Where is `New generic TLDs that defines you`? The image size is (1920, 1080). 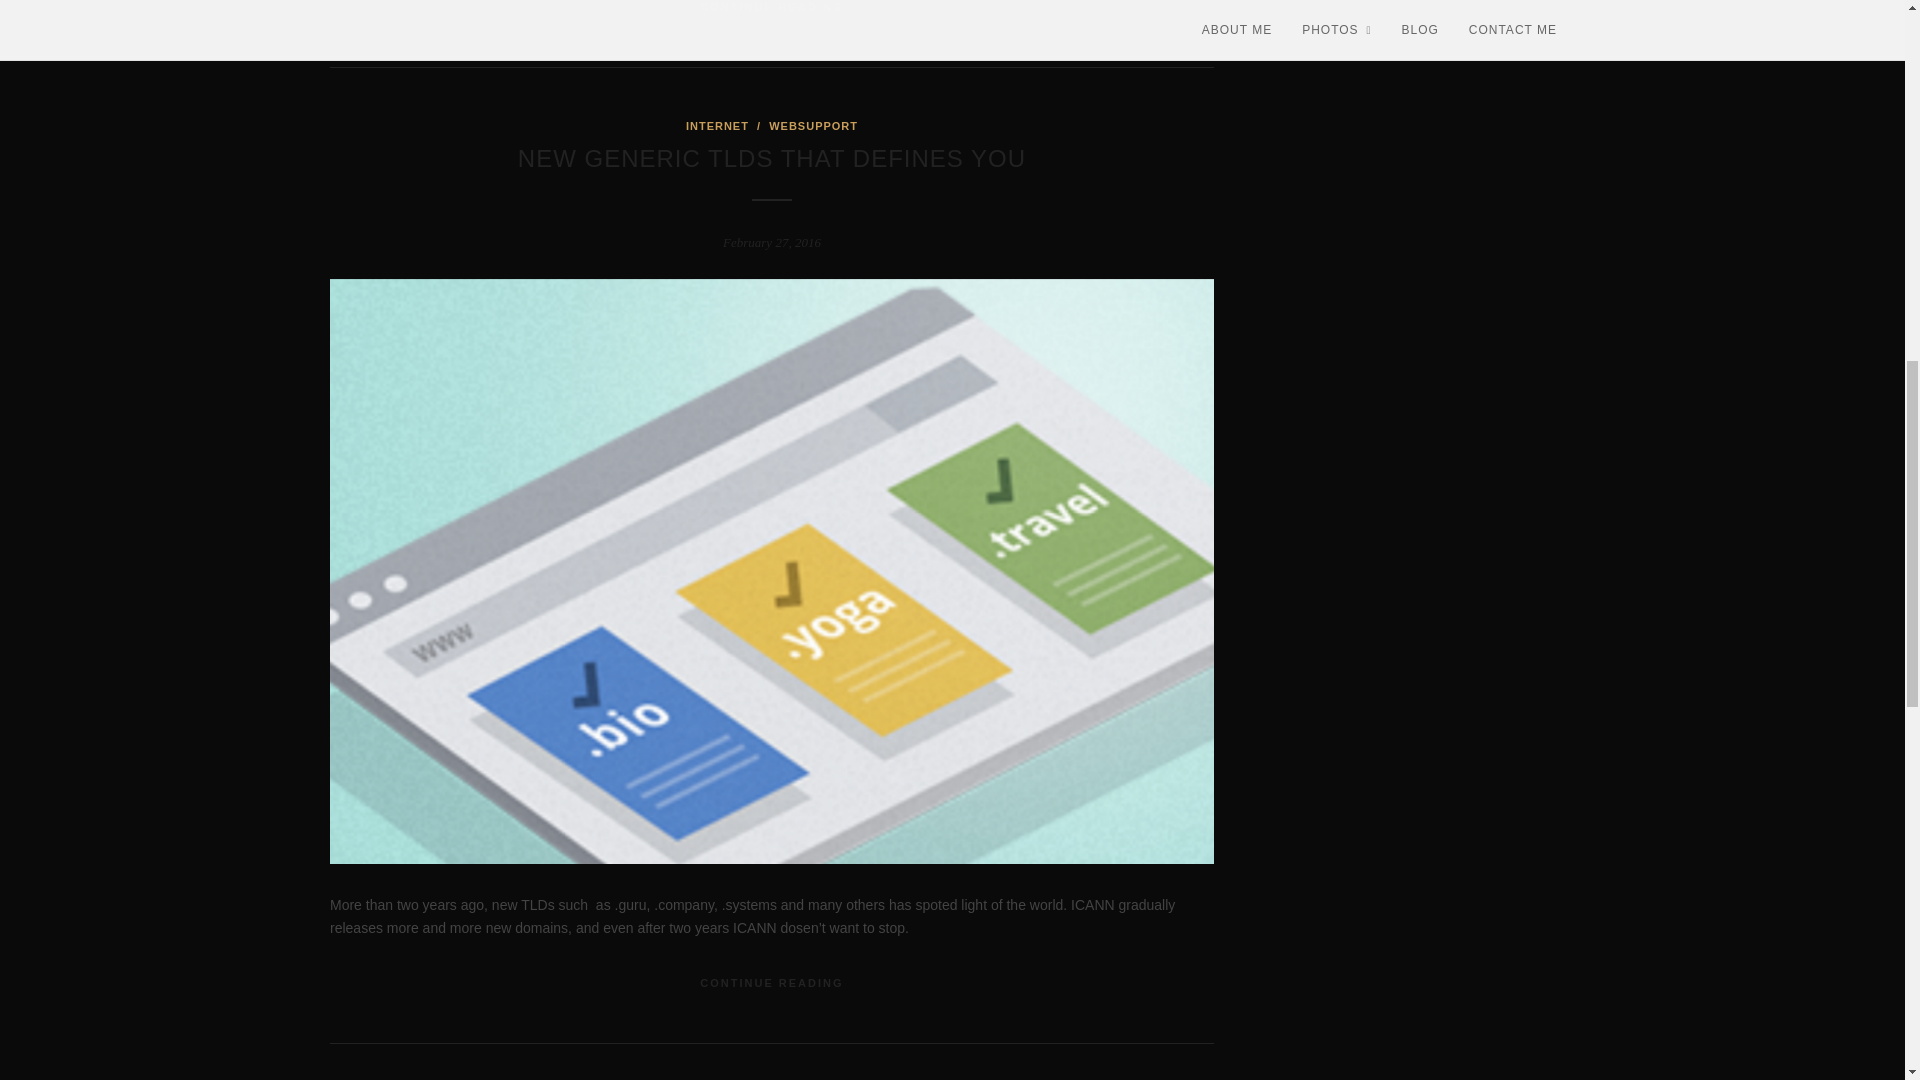
New generic TLDs that defines you is located at coordinates (772, 158).